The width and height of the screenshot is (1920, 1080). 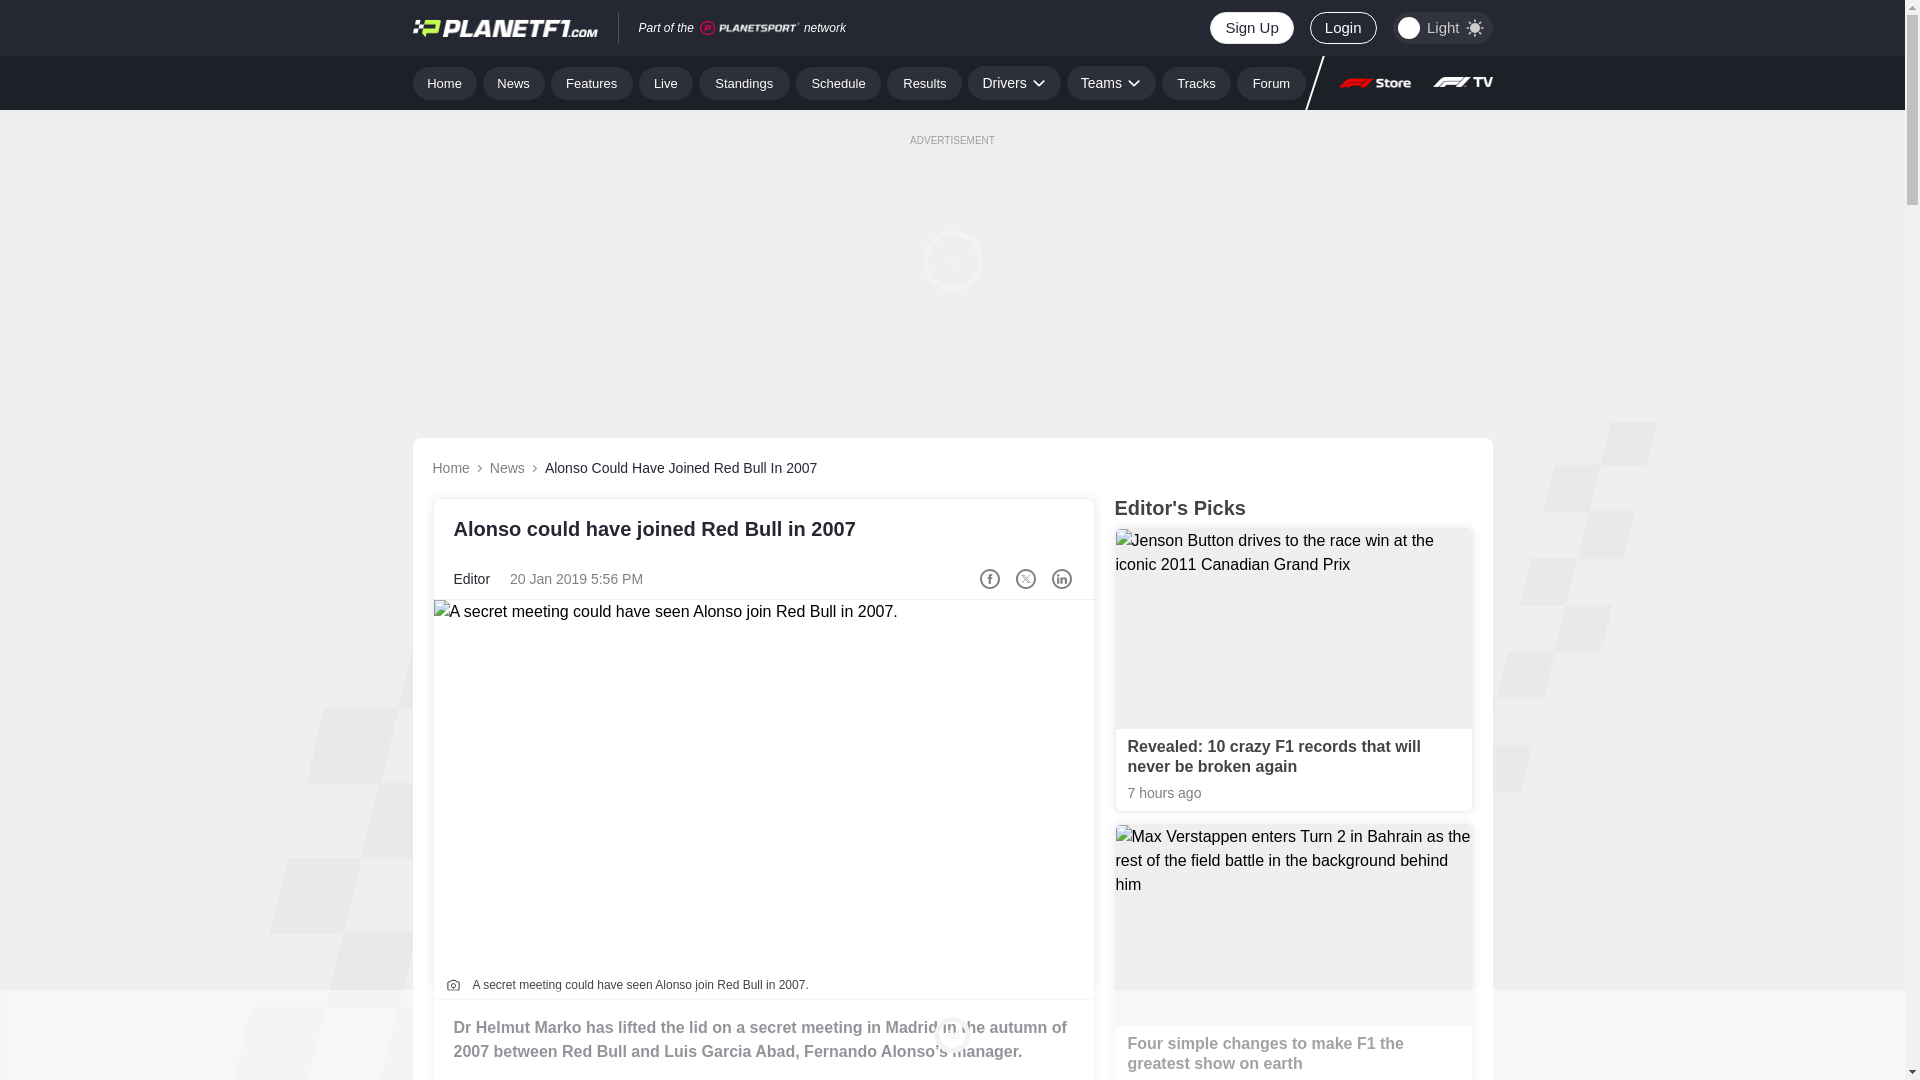 I want to click on Schedule, so click(x=838, y=82).